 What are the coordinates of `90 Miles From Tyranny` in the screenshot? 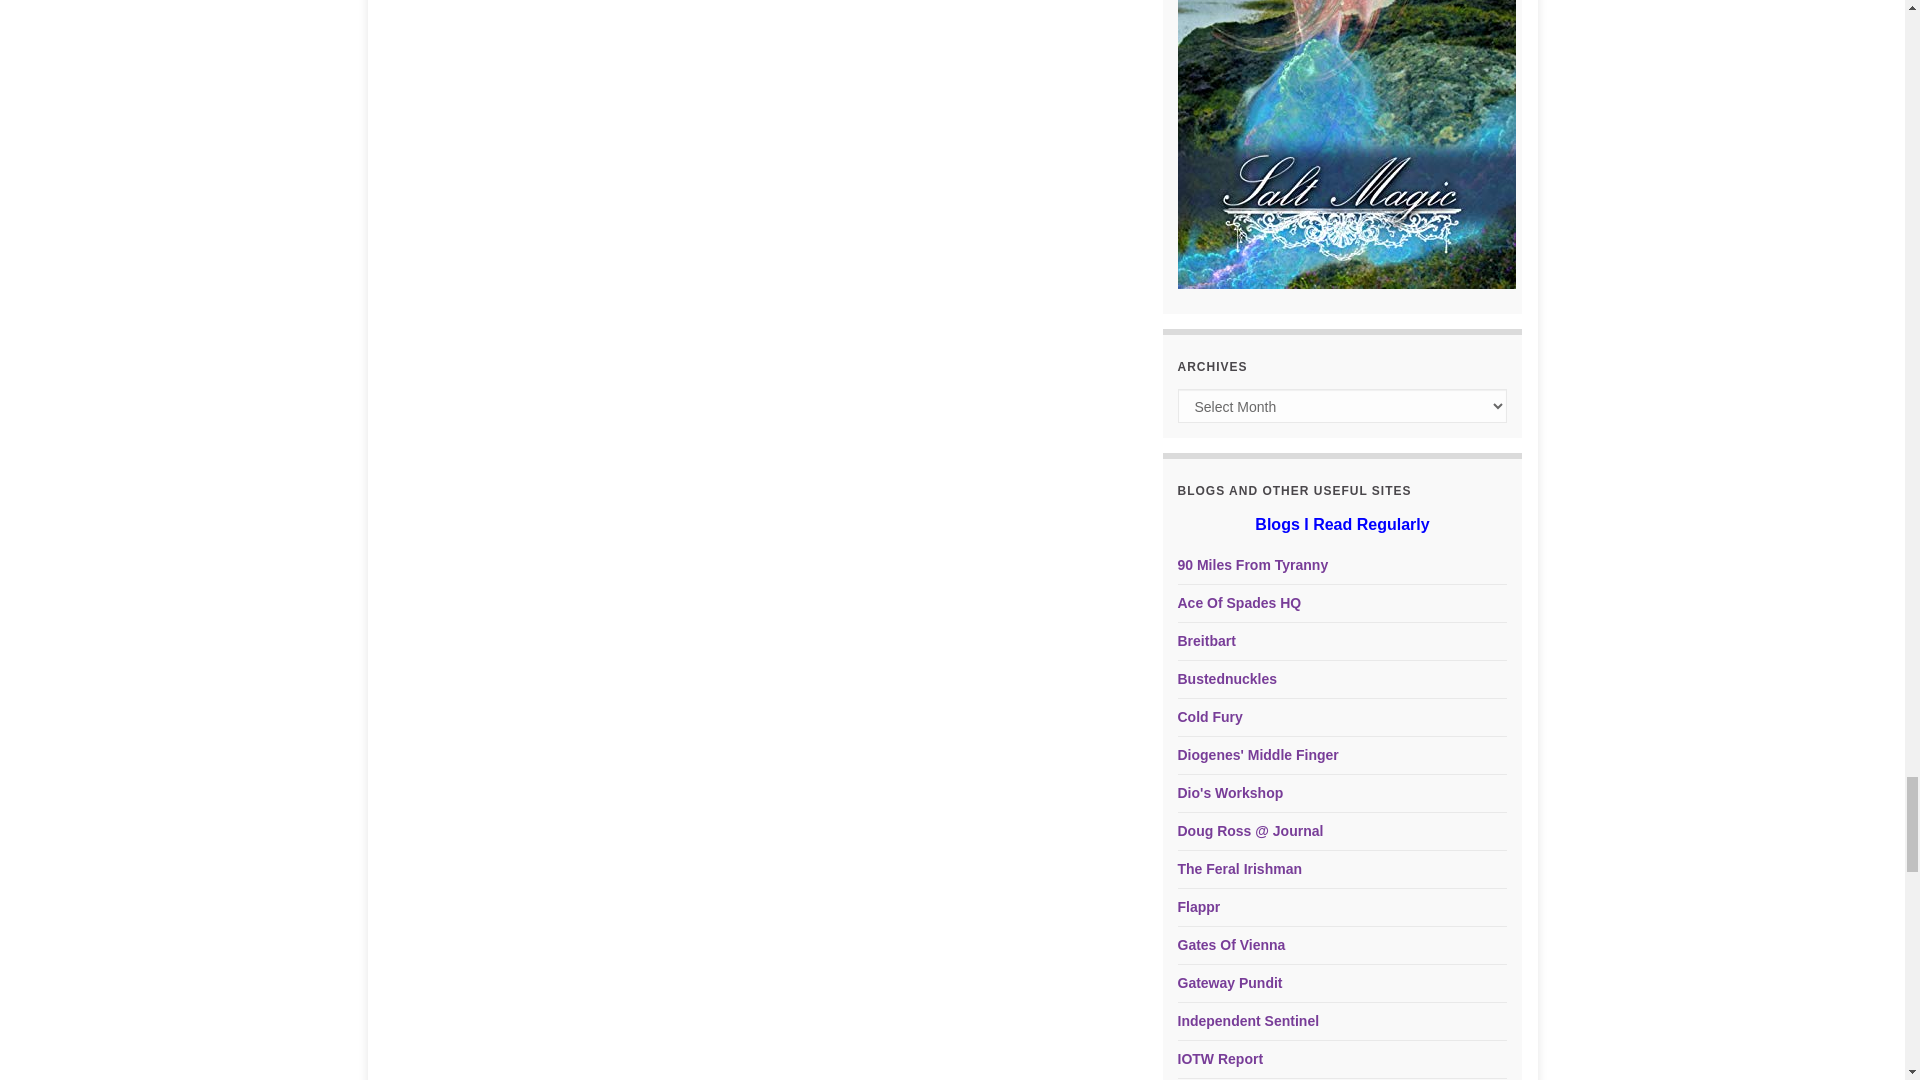 It's located at (1253, 565).